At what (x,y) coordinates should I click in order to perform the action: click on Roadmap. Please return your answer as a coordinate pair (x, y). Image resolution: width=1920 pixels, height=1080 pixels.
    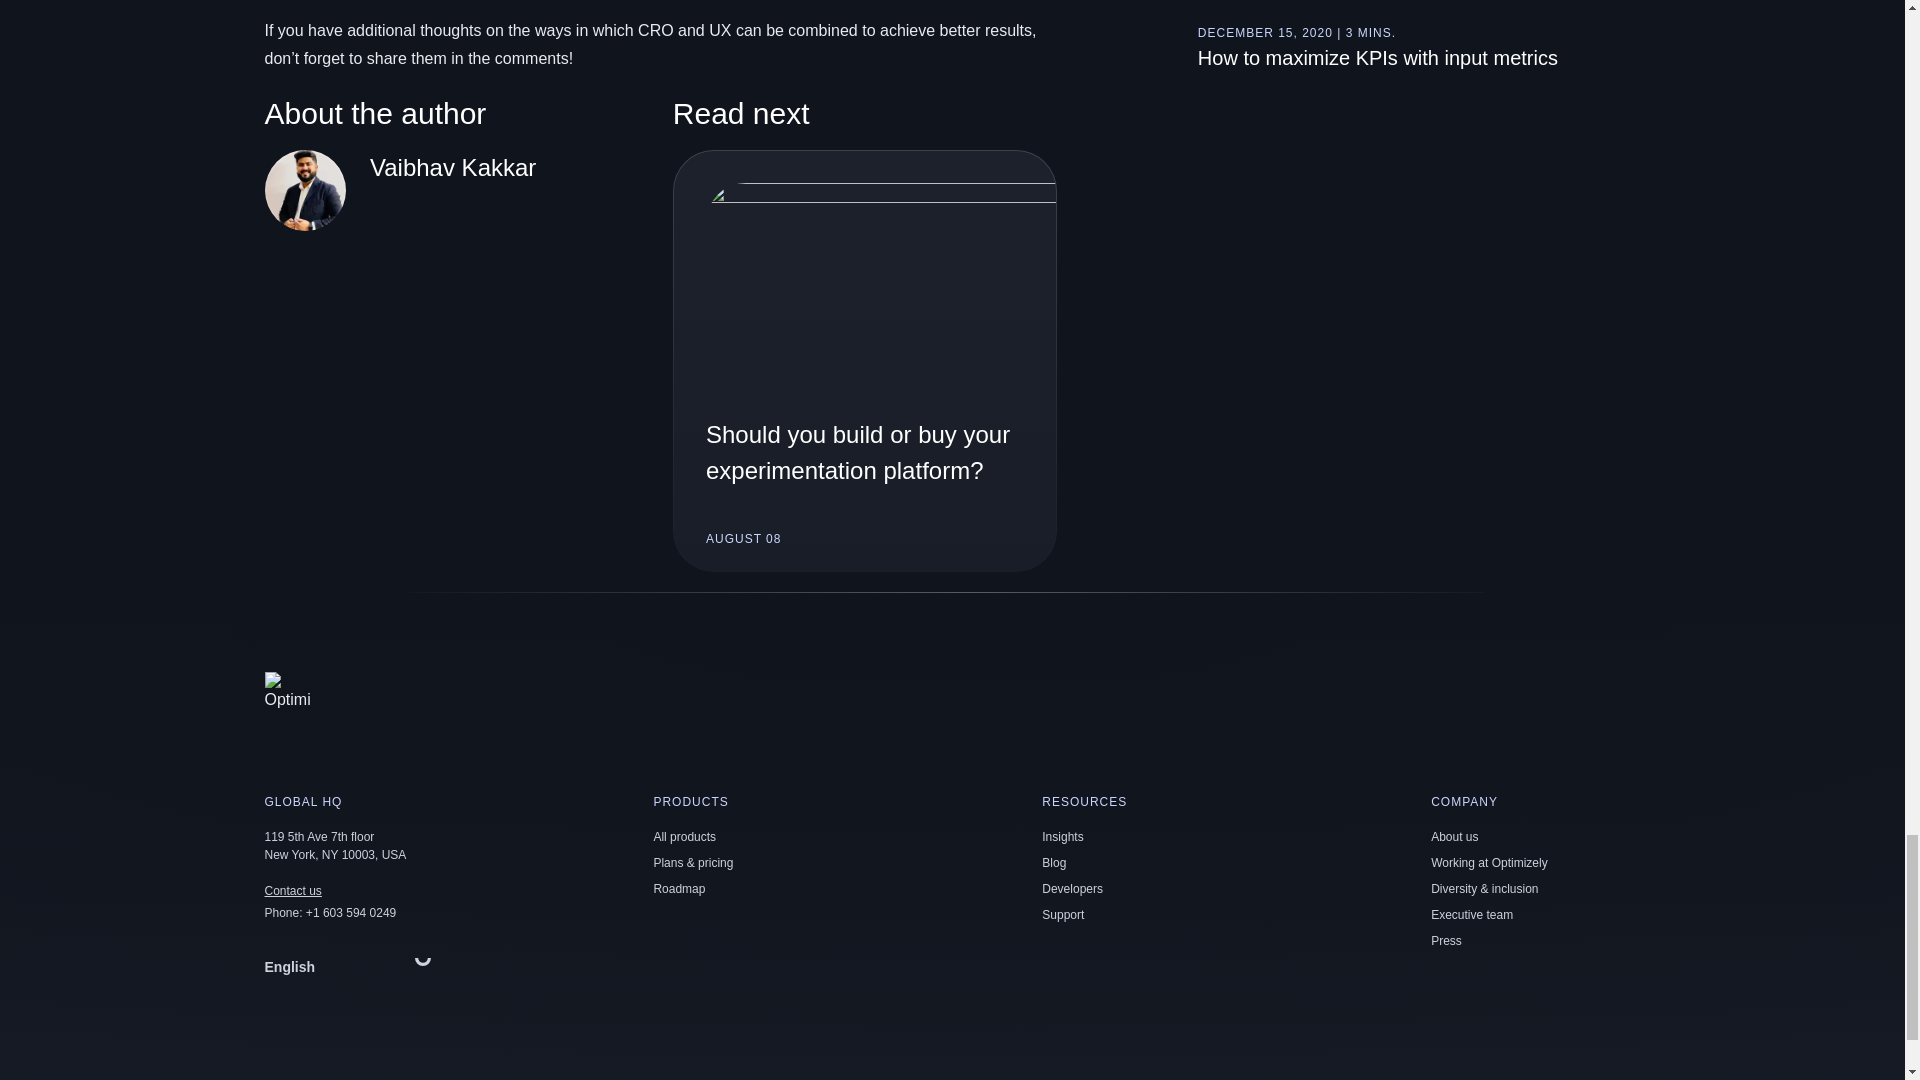
    Looking at the image, I should click on (678, 889).